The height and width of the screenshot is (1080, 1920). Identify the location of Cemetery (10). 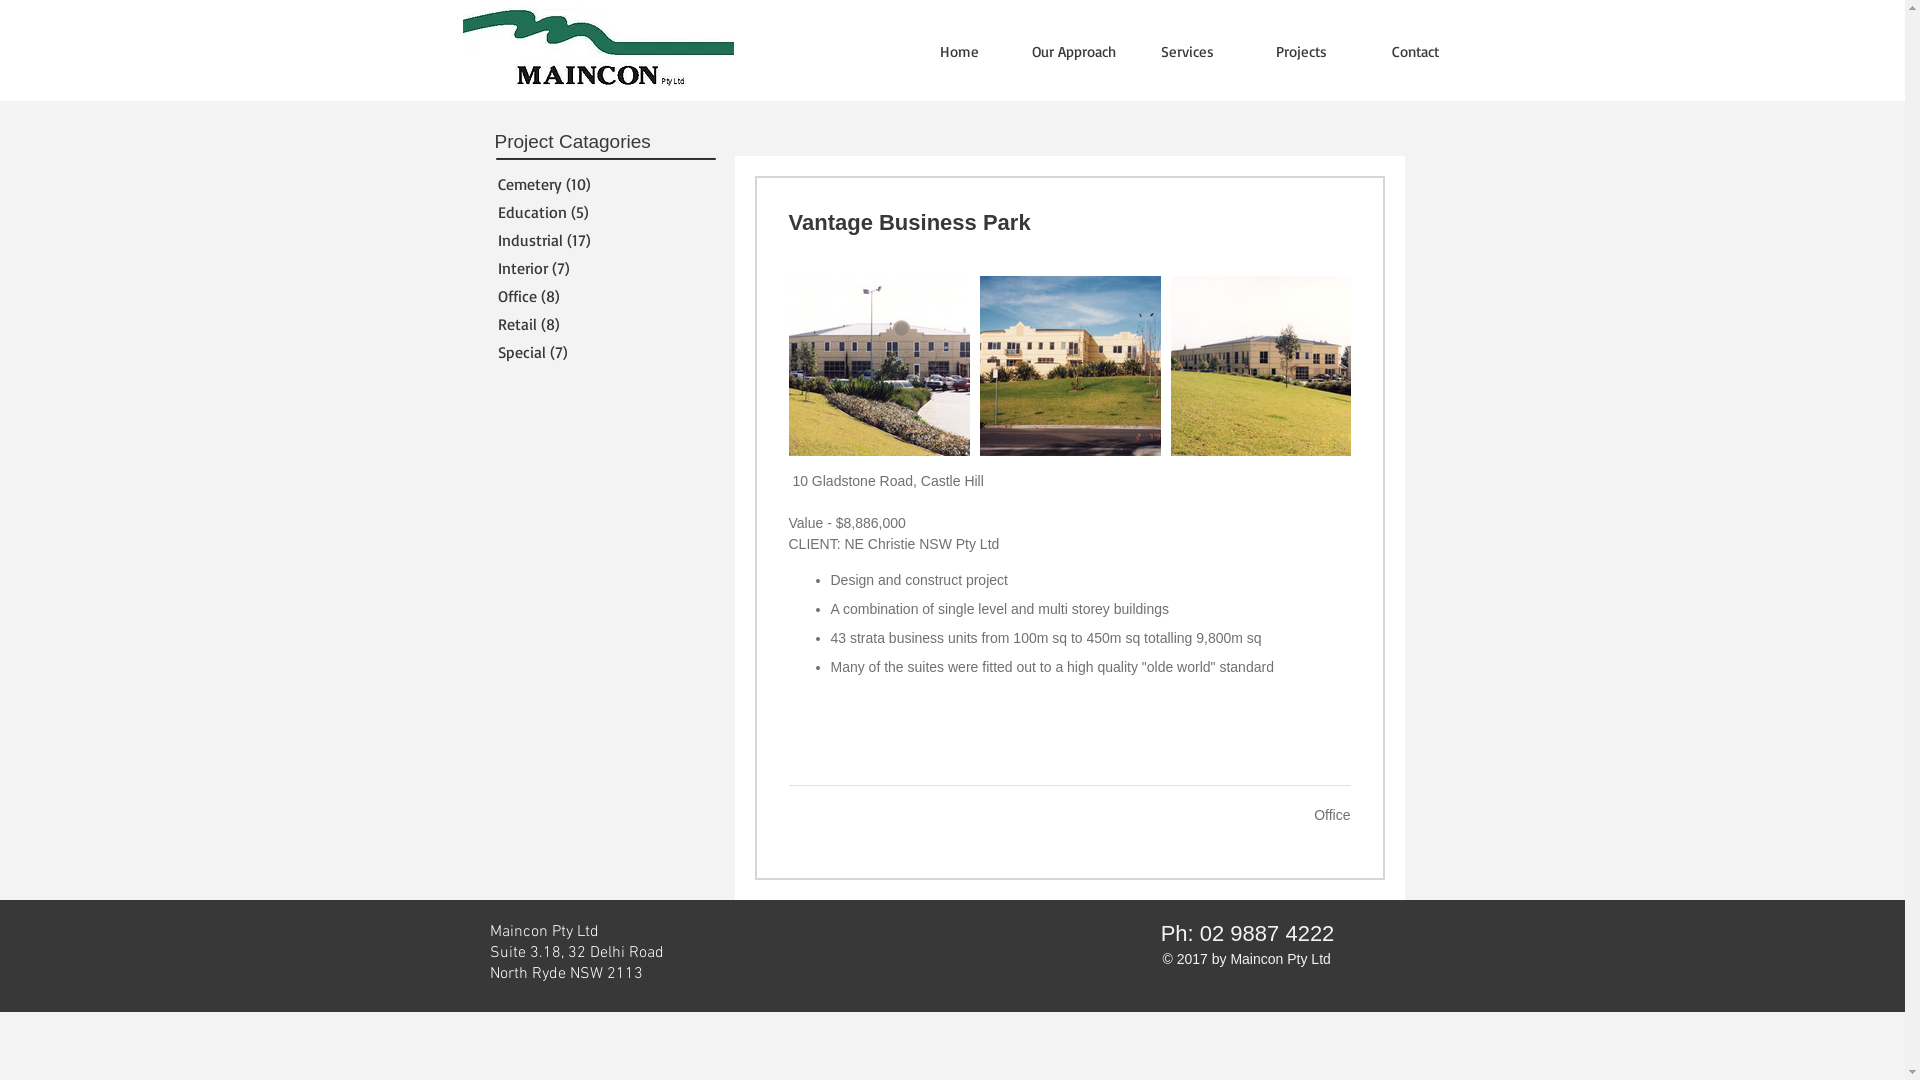
(598, 184).